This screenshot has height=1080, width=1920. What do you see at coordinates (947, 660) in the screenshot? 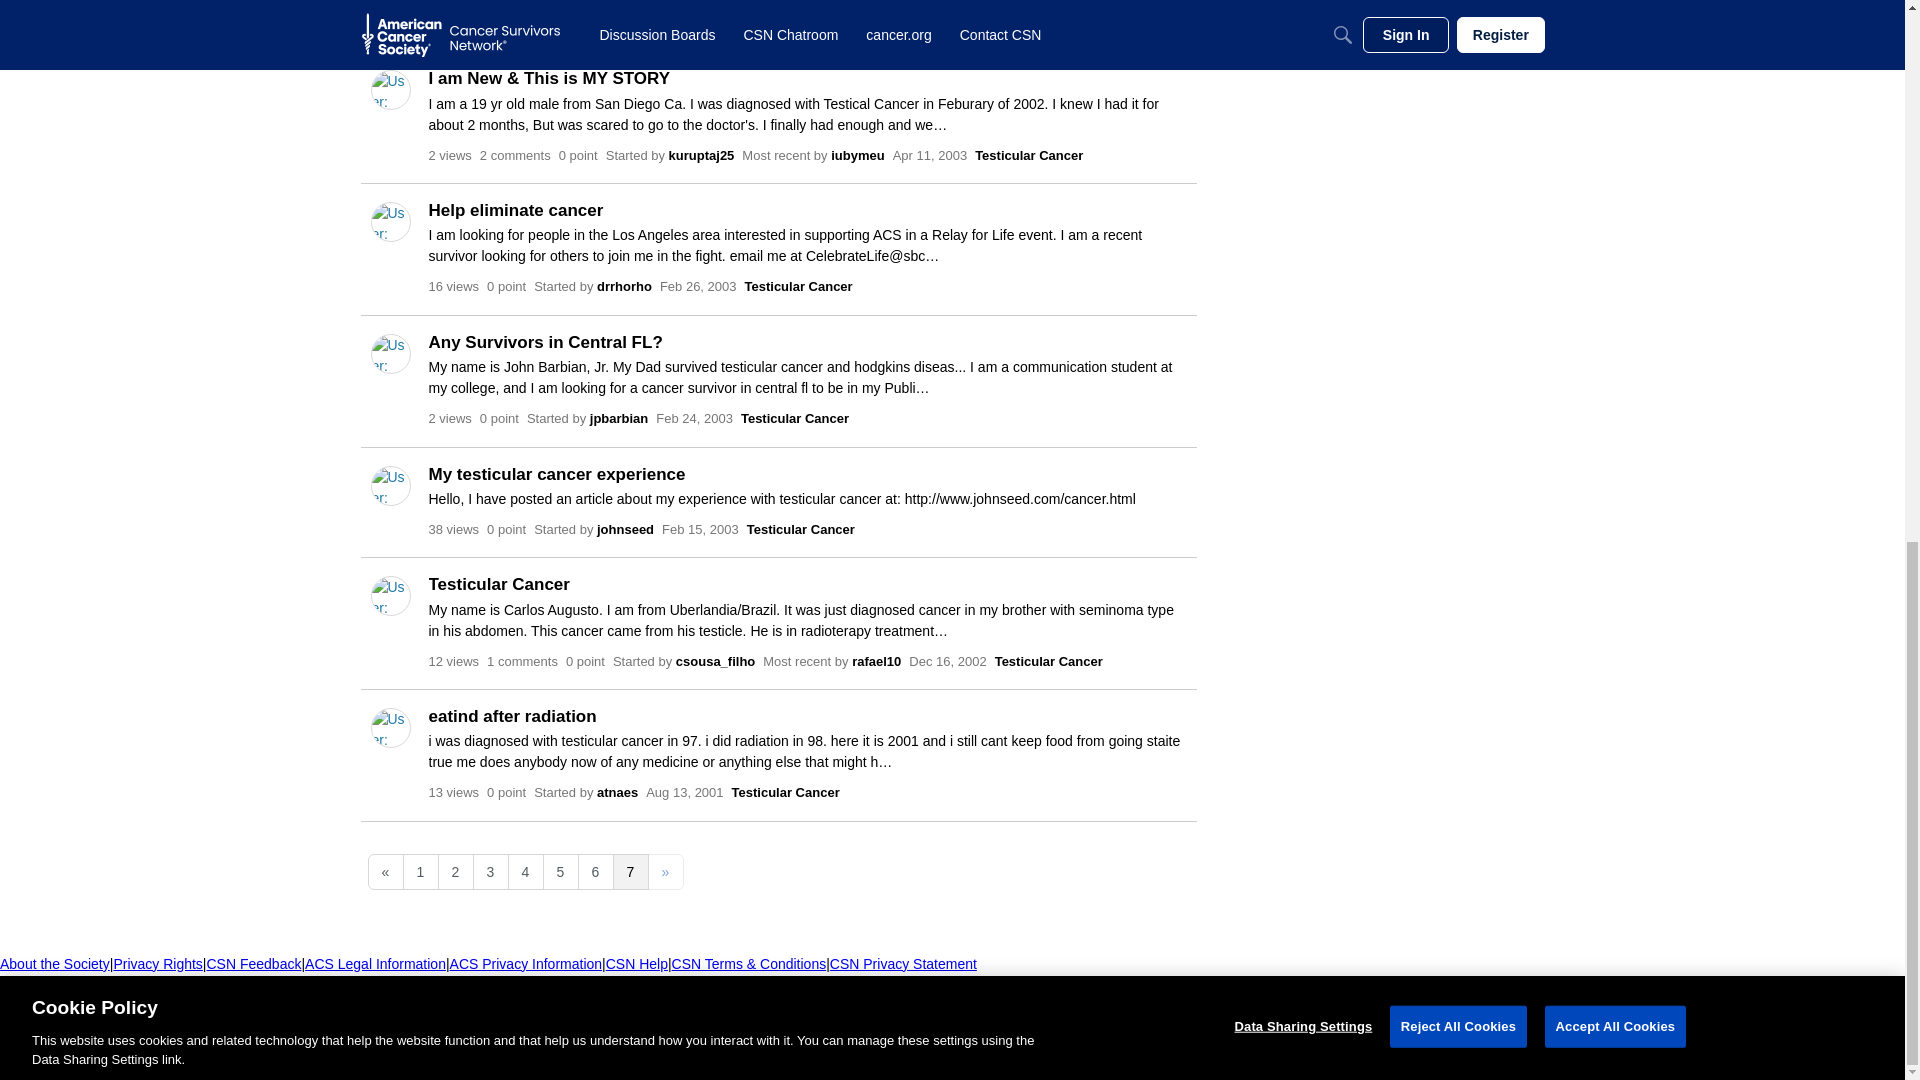
I see `Monday, December 16, 2002 at 11:18 PM` at bounding box center [947, 660].